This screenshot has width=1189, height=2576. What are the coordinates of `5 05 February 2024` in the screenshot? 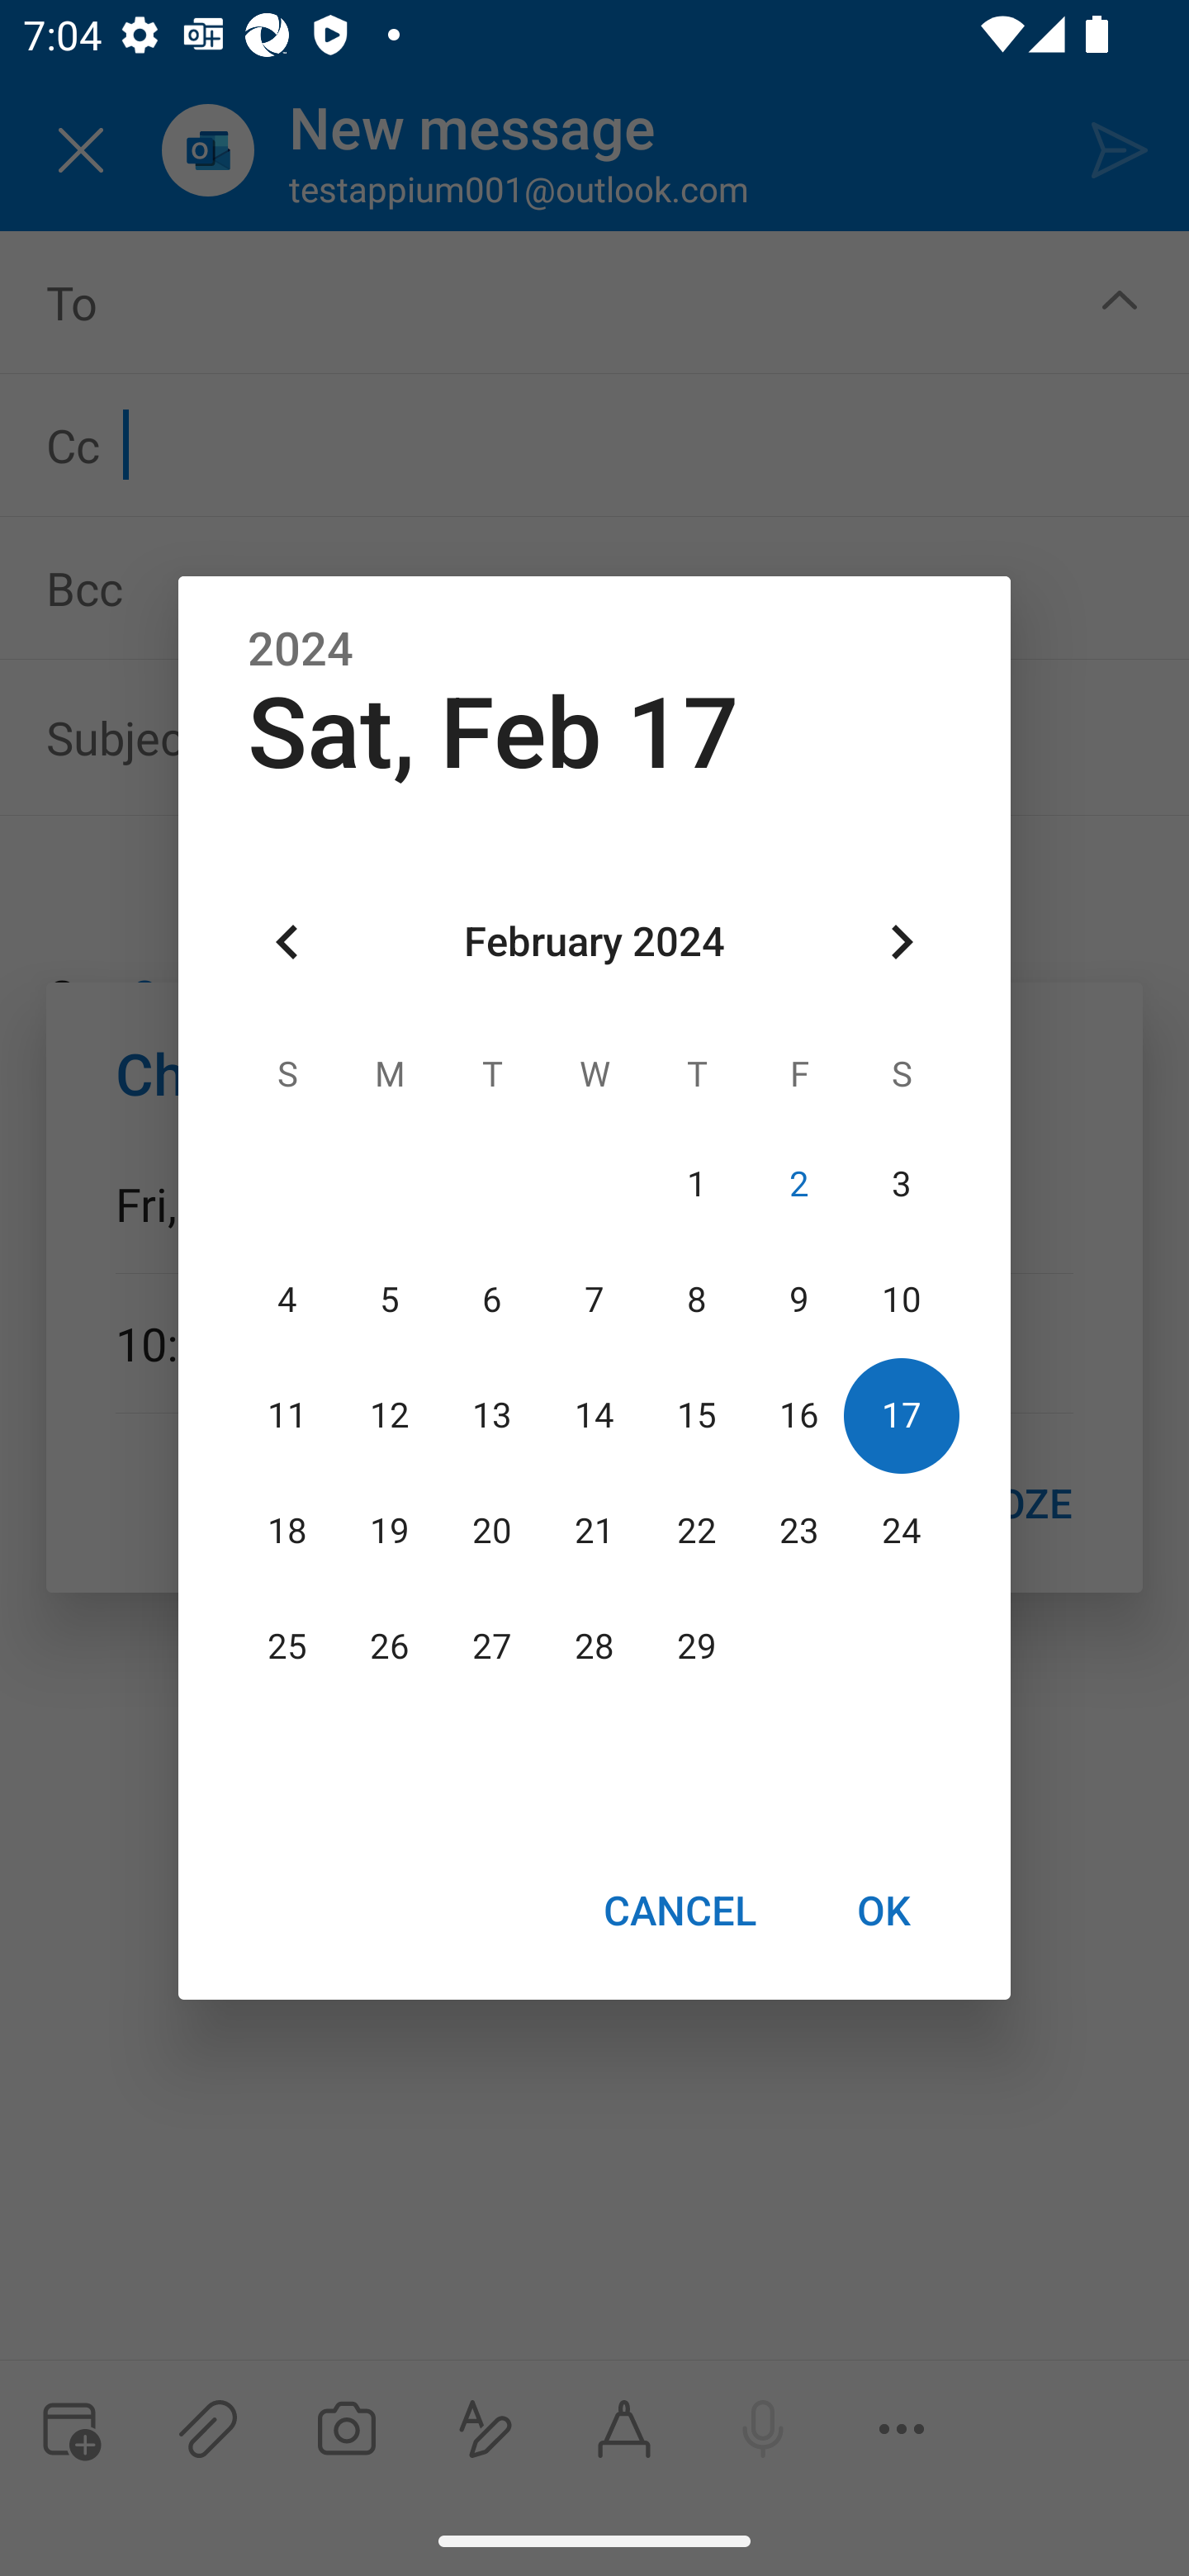 It's located at (390, 1300).